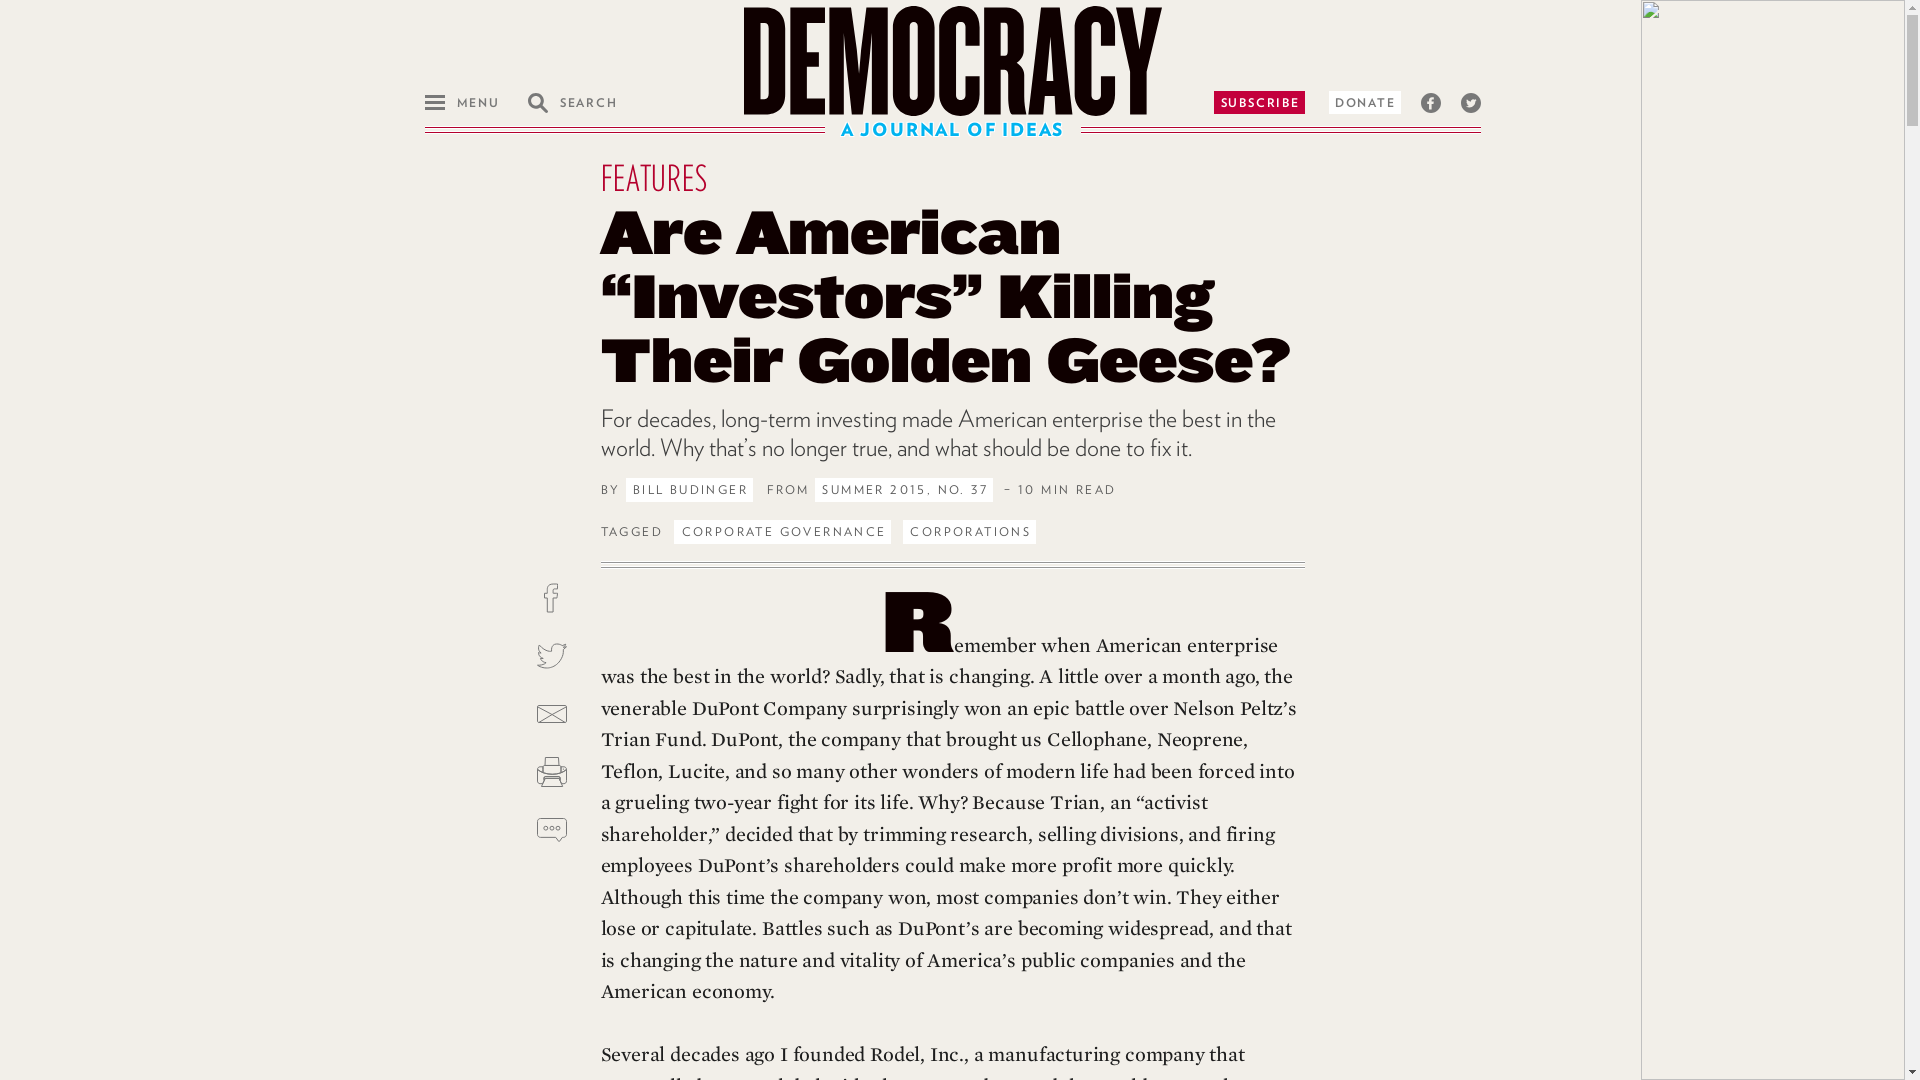 The image size is (1920, 1080). I want to click on BILL BUDINGER, so click(688, 490).